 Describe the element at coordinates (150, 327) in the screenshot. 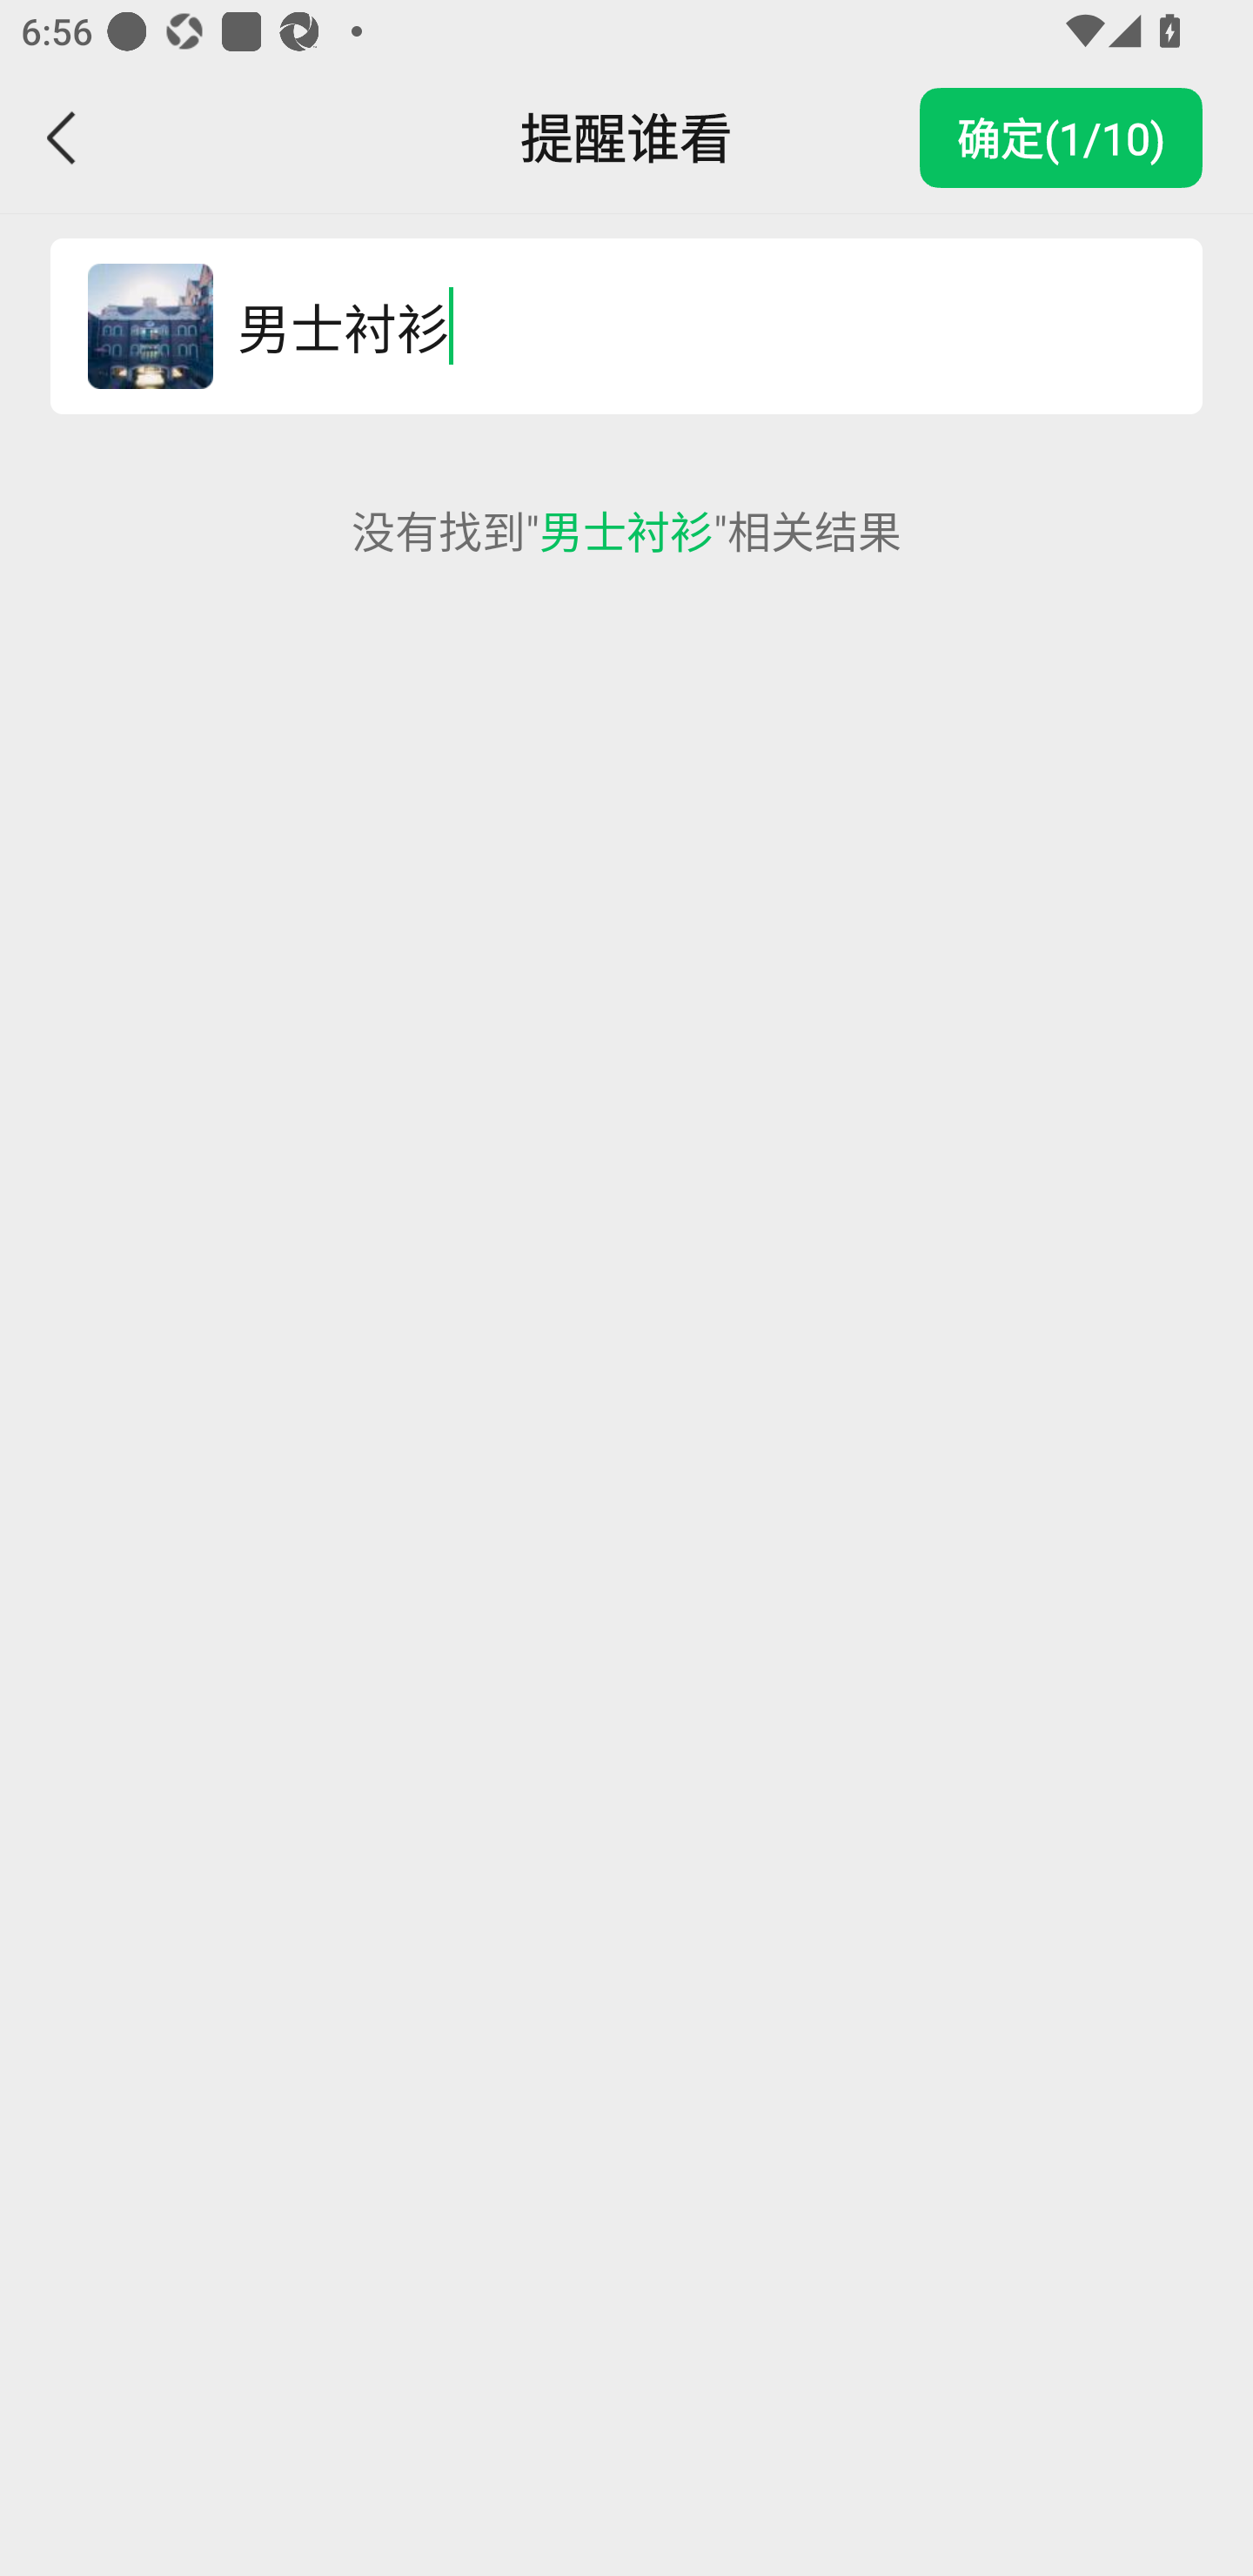

I see `CYX` at that location.